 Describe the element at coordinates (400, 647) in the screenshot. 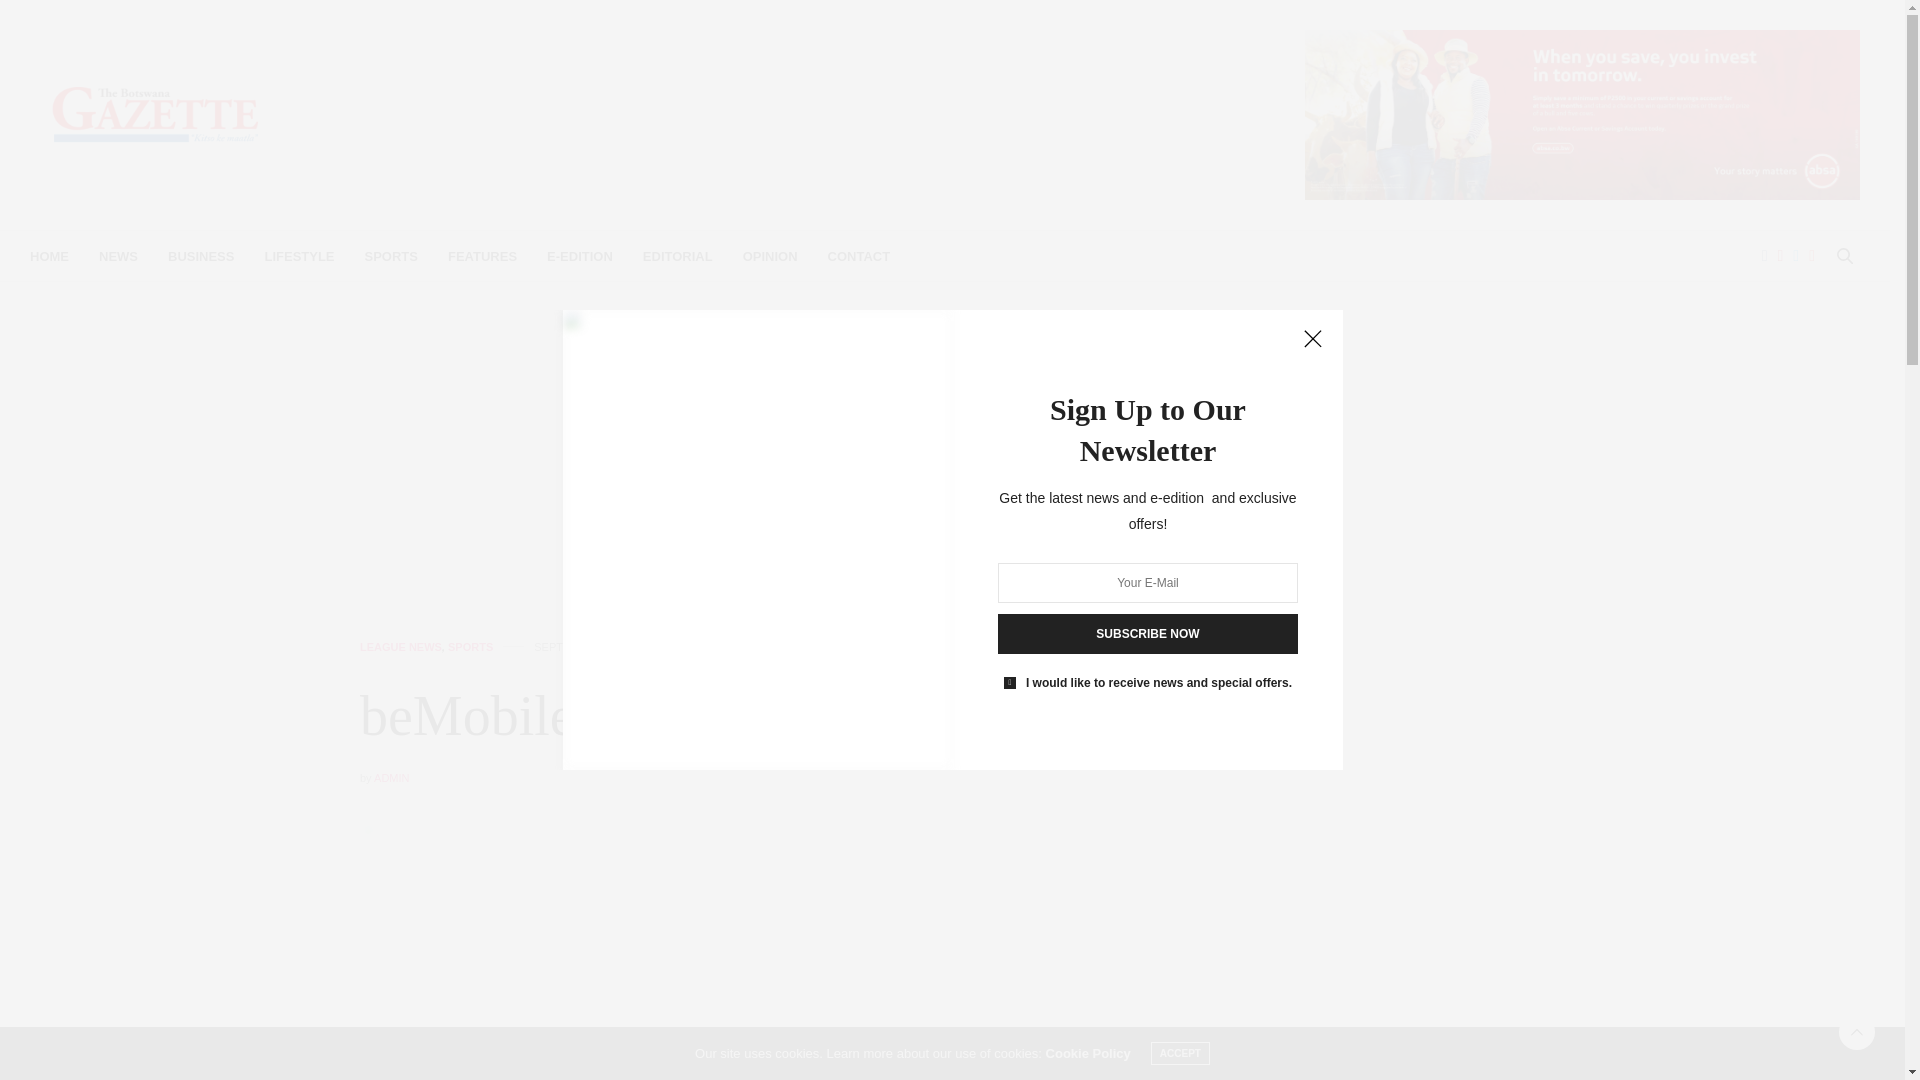

I see `LEAGUE NEWS` at that location.